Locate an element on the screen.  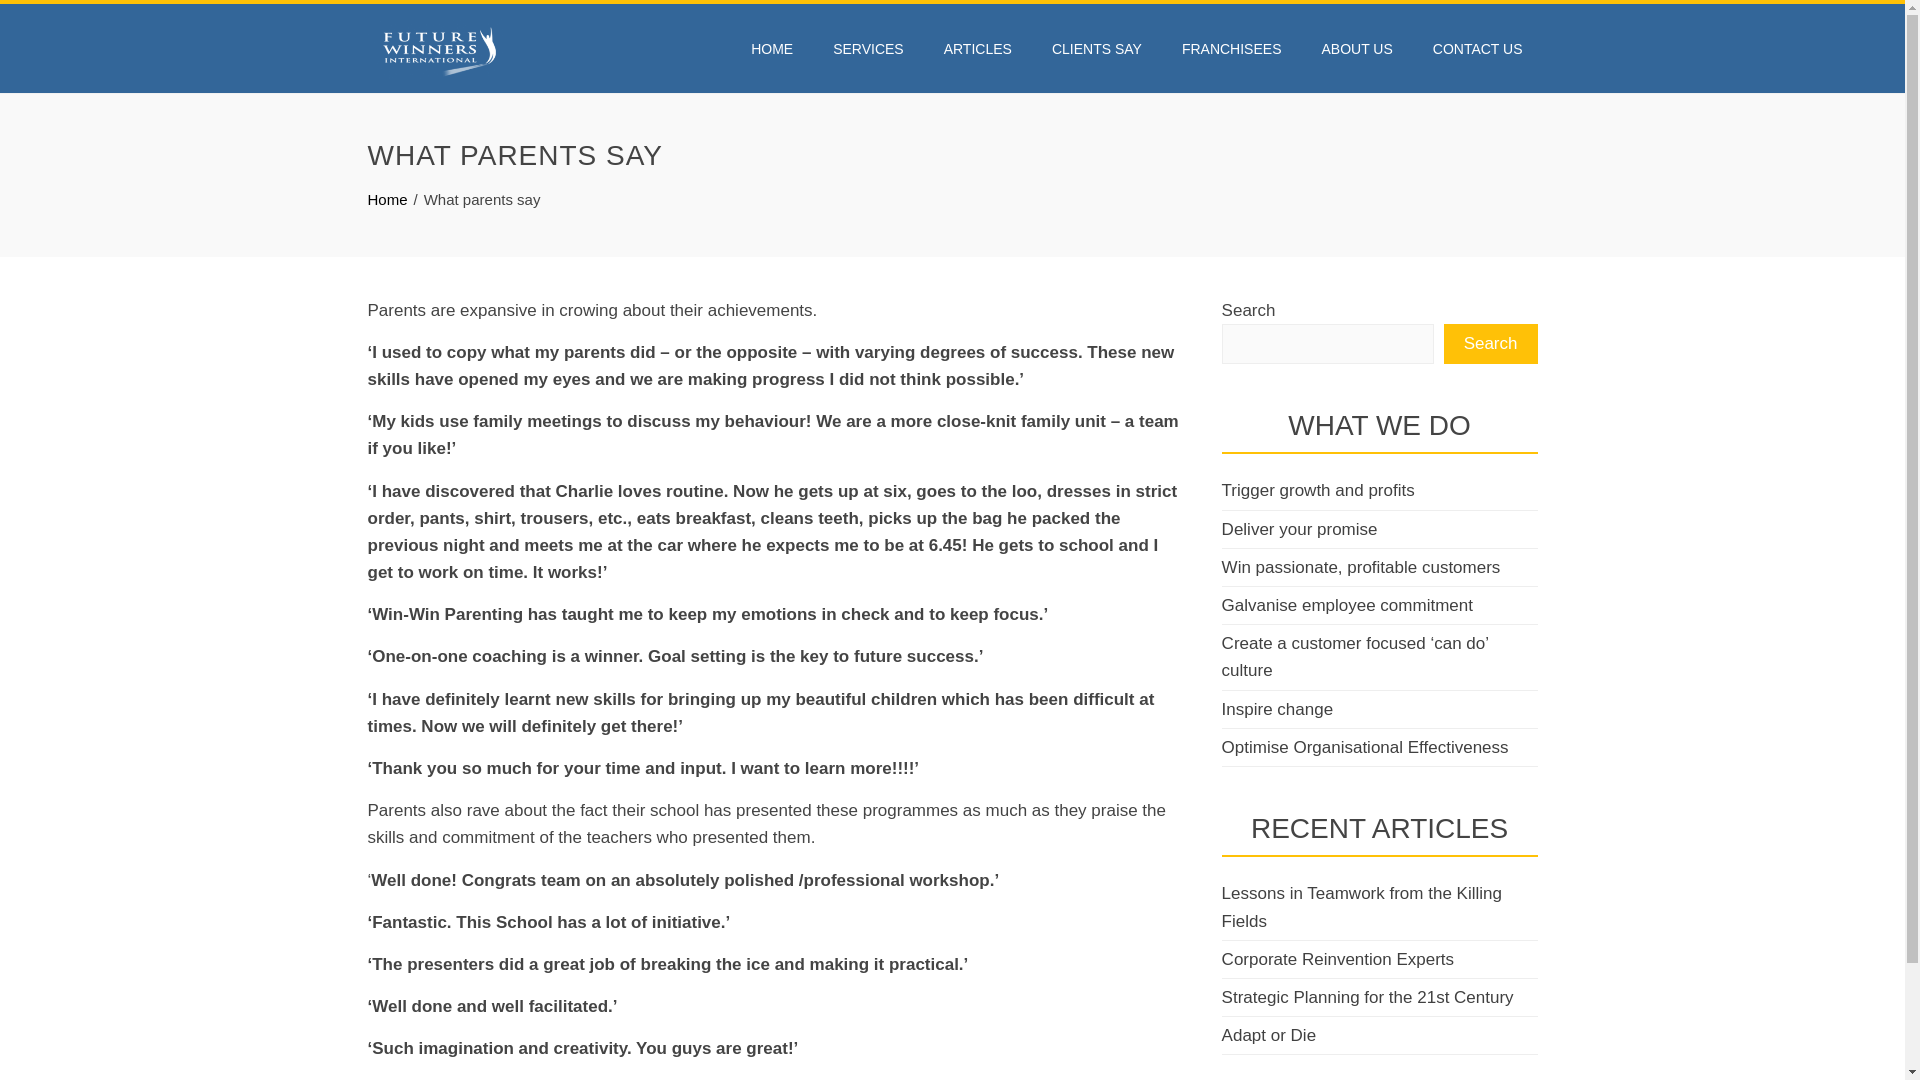
Deliver your promise is located at coordinates (1300, 528).